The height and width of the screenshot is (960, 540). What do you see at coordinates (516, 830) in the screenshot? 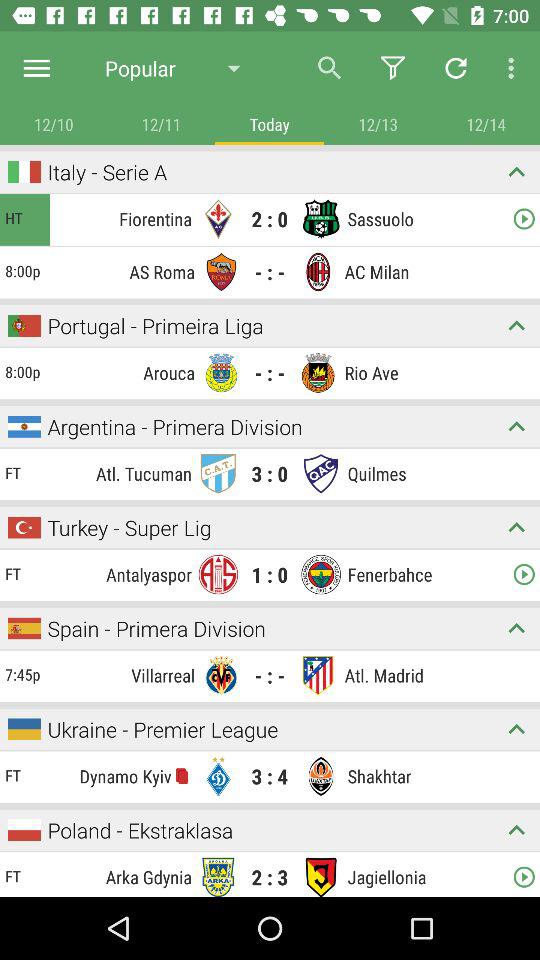
I see `expand on topic` at bounding box center [516, 830].